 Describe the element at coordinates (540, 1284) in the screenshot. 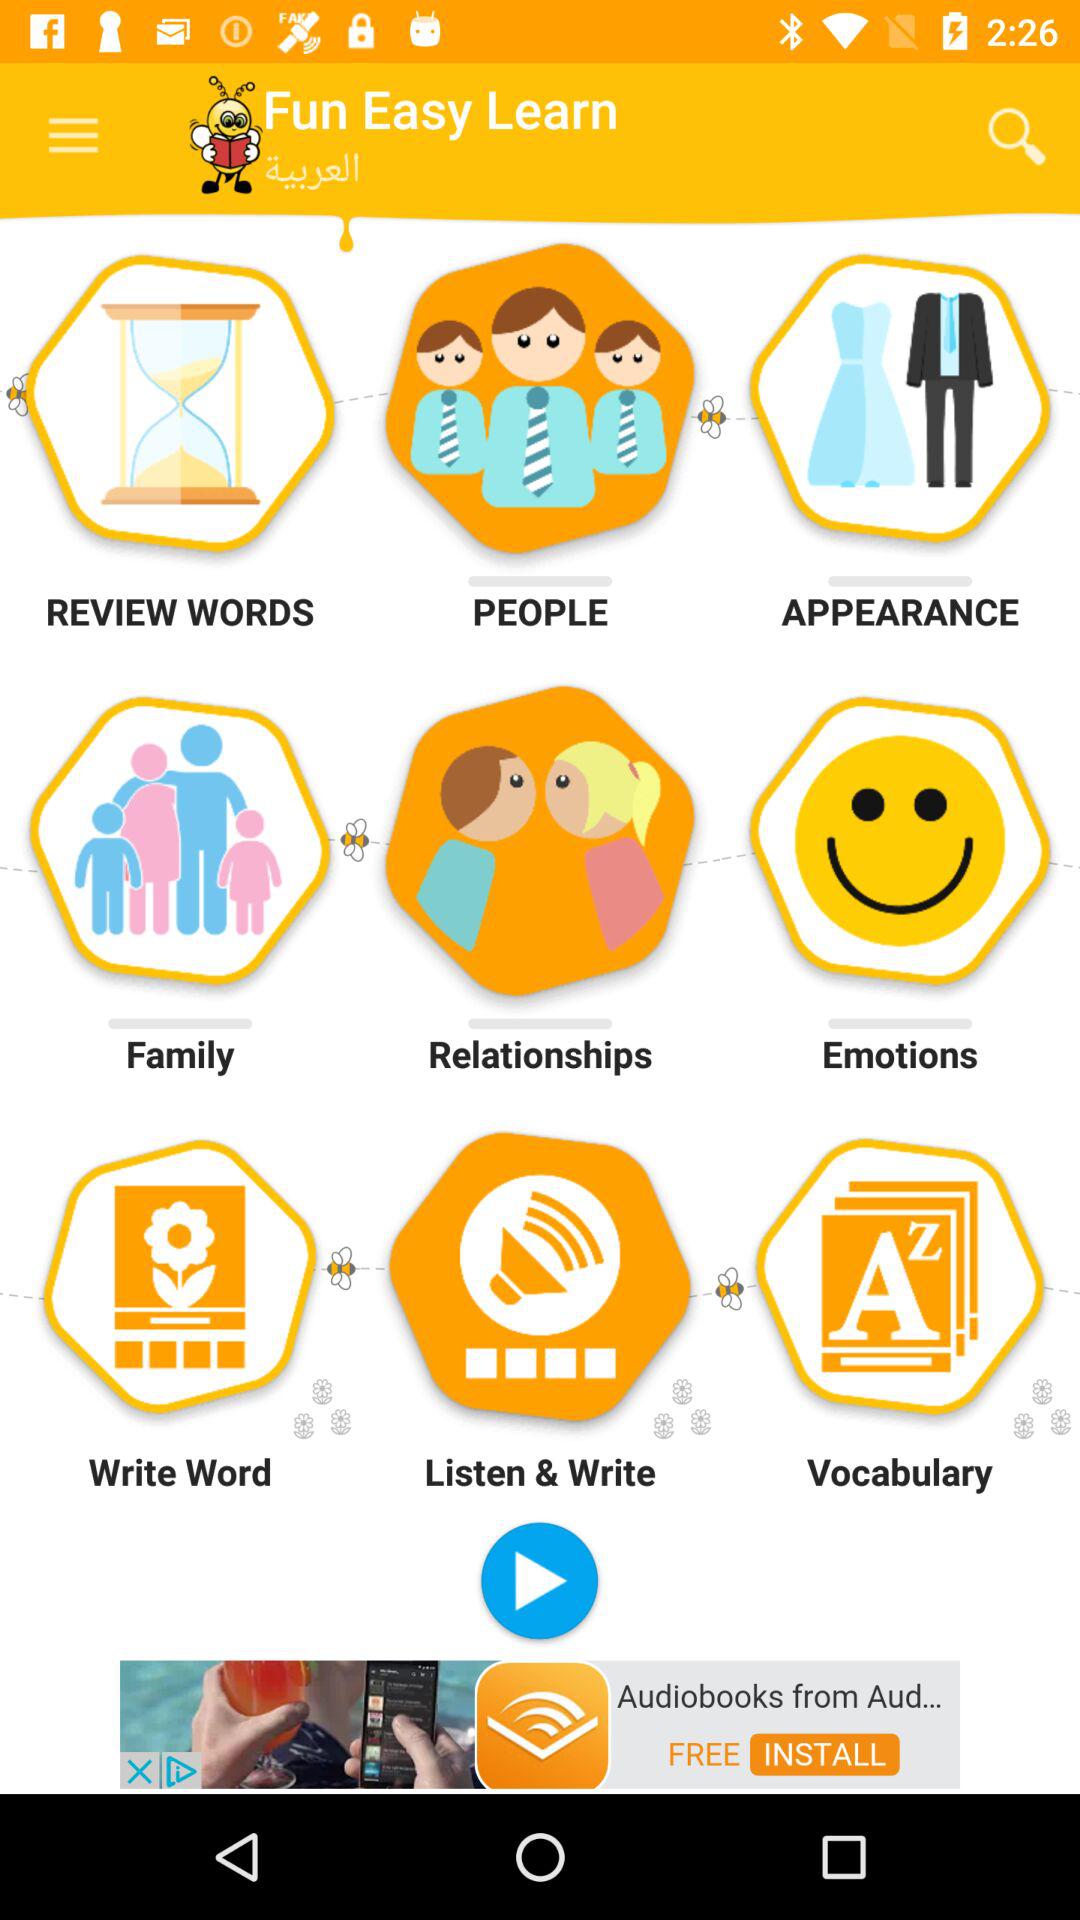

I see `go to listen and write` at that location.